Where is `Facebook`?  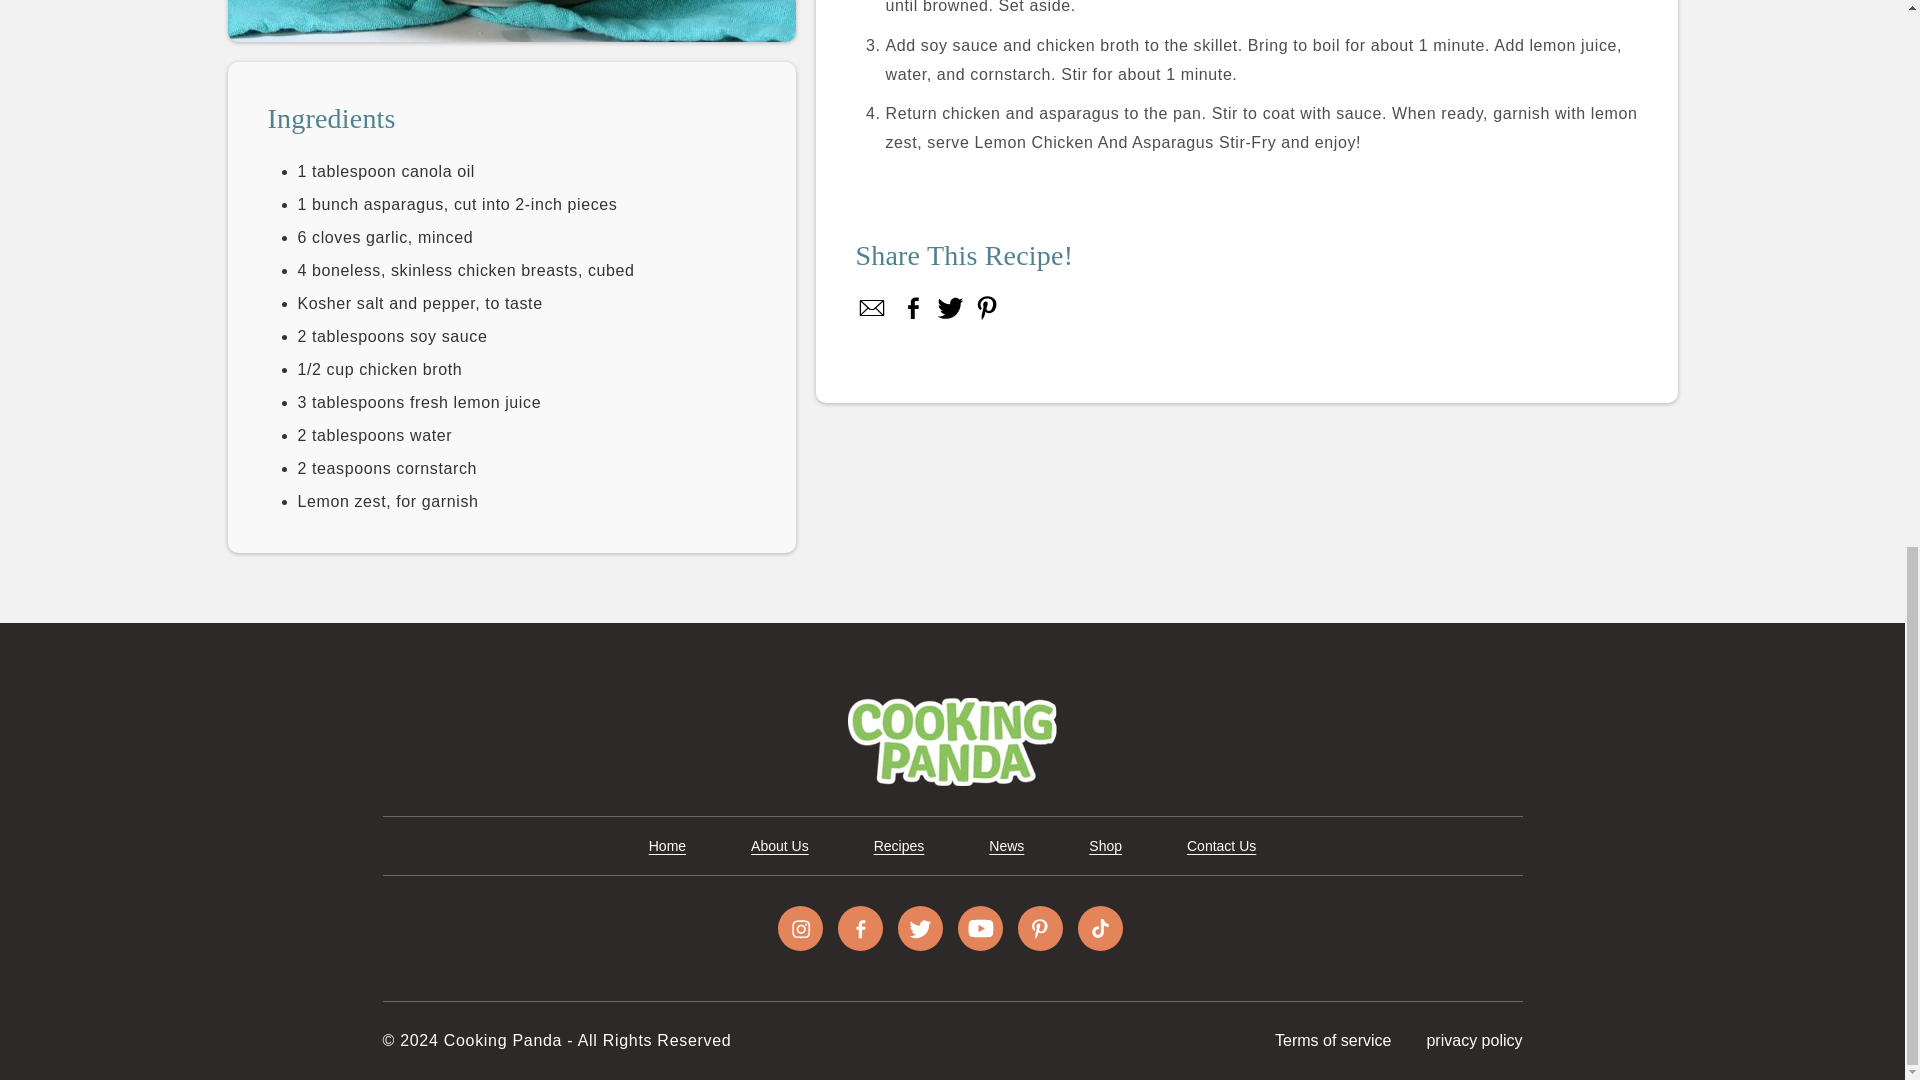
Facebook is located at coordinates (914, 307).